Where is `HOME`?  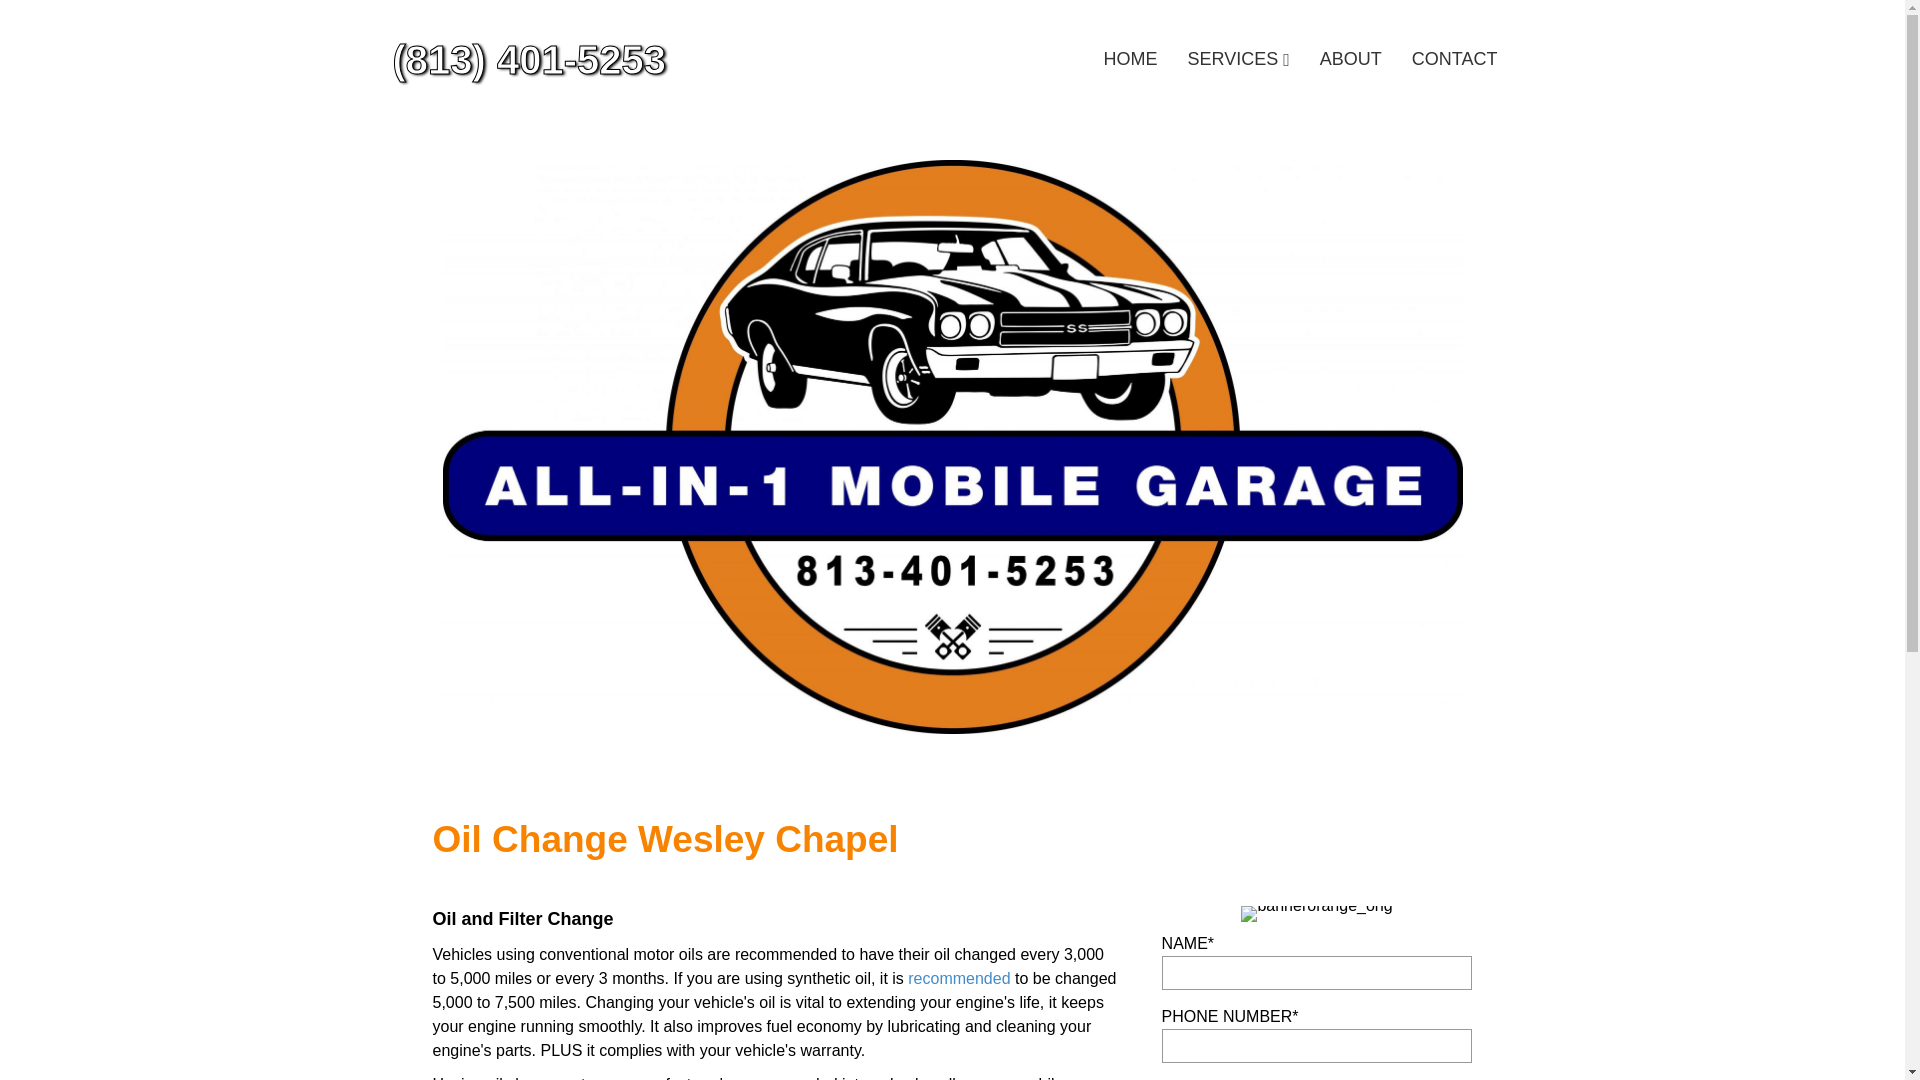
HOME is located at coordinates (1130, 60).